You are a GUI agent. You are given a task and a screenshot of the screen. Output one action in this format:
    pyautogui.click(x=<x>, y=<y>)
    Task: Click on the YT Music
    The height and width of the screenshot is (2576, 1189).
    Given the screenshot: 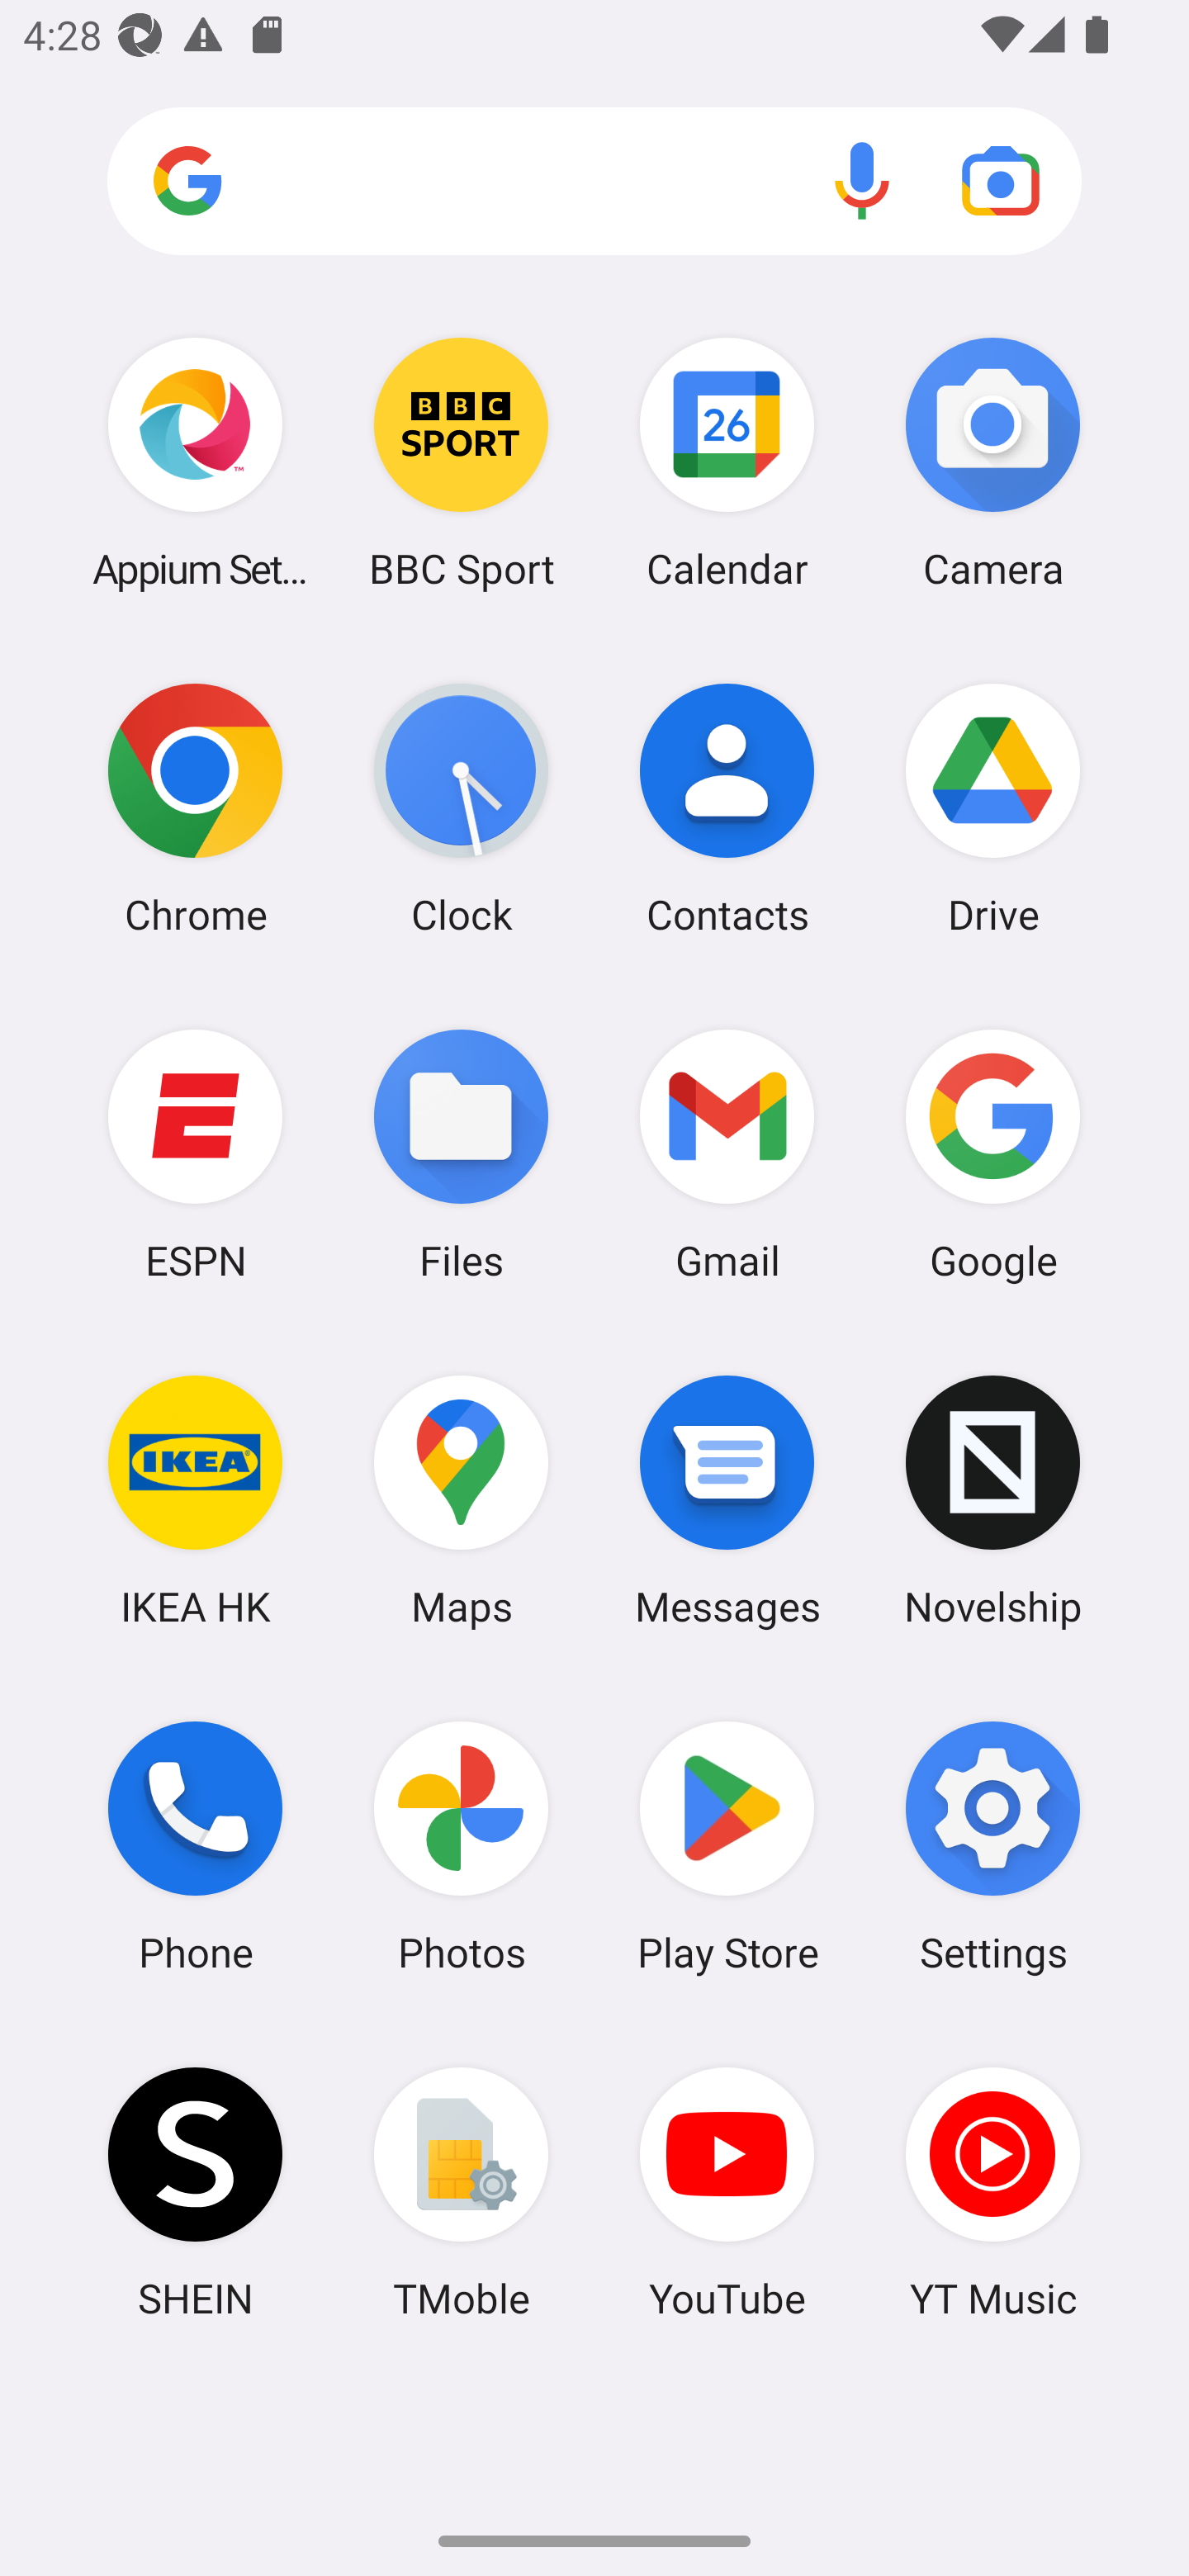 What is the action you would take?
    pyautogui.click(x=992, y=2192)
    